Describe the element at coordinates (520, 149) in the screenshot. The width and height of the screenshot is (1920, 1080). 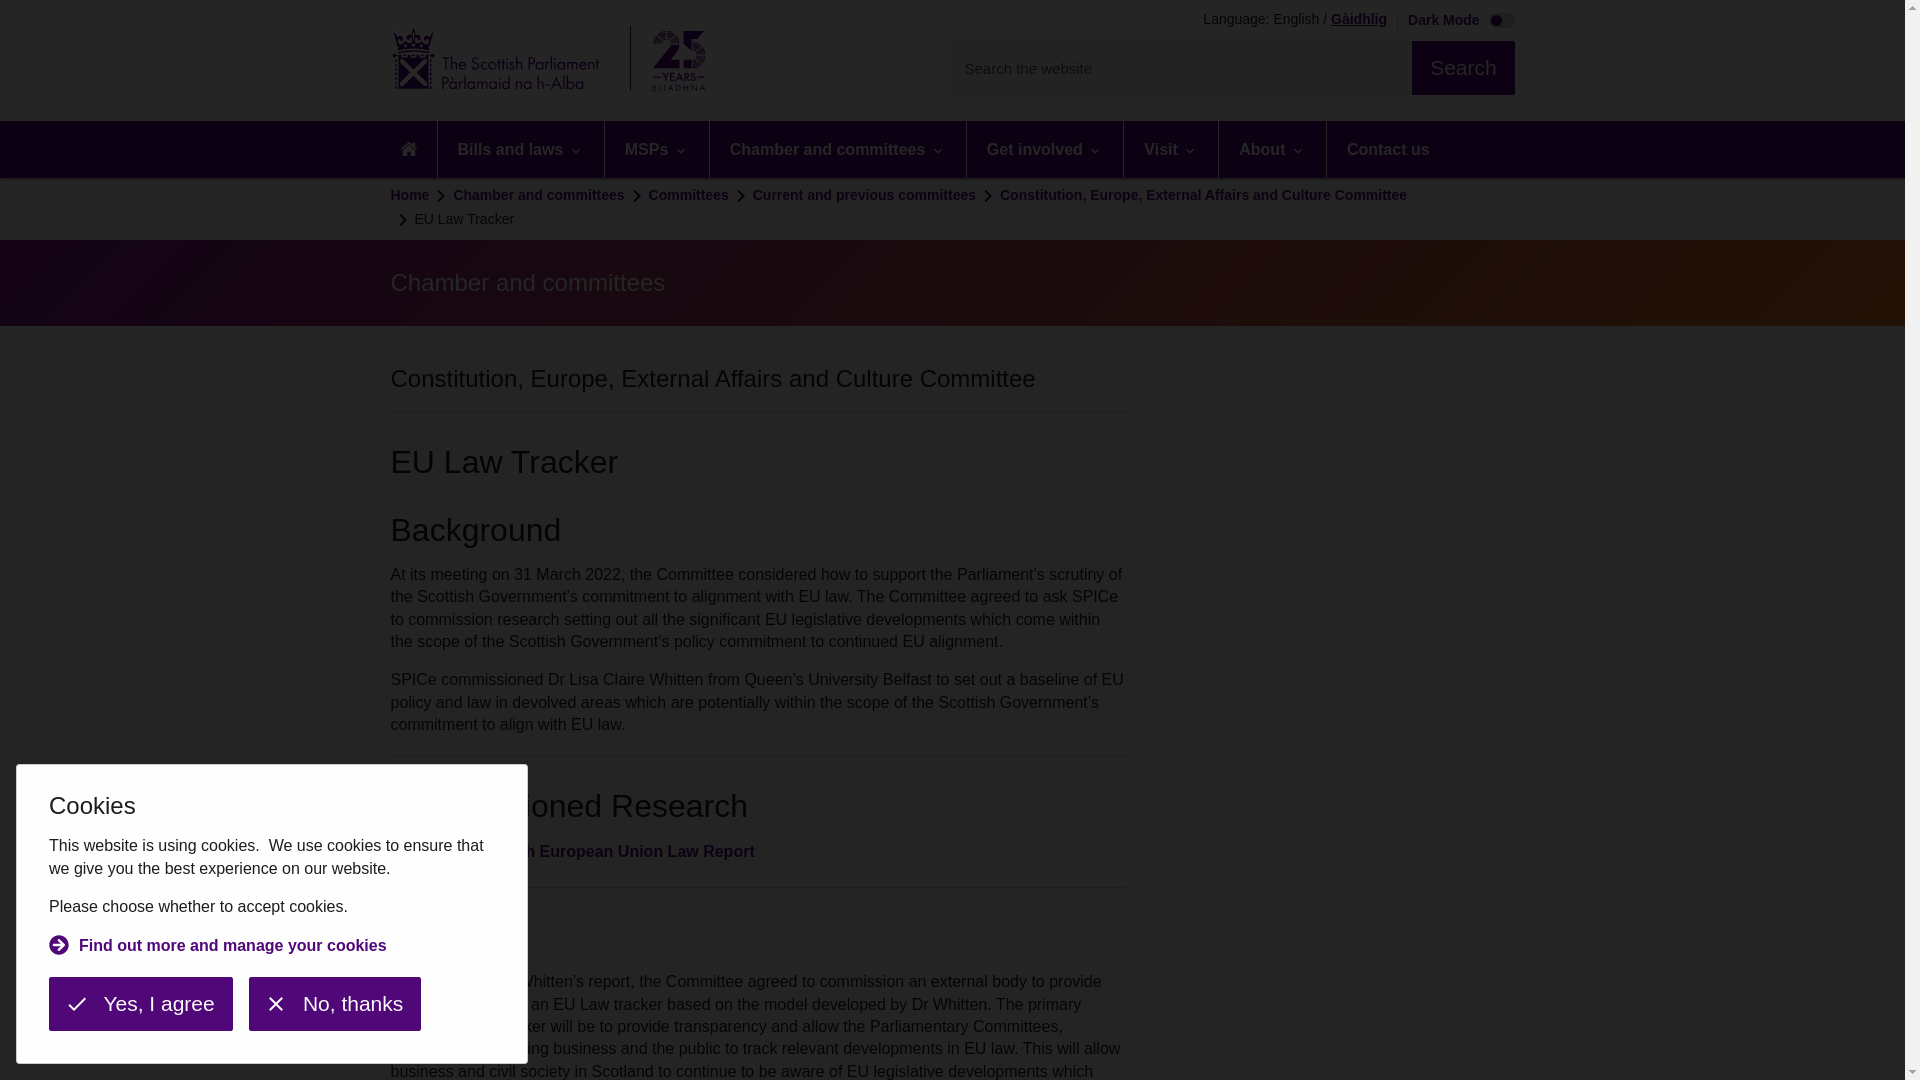
I see `Bills and laws` at that location.